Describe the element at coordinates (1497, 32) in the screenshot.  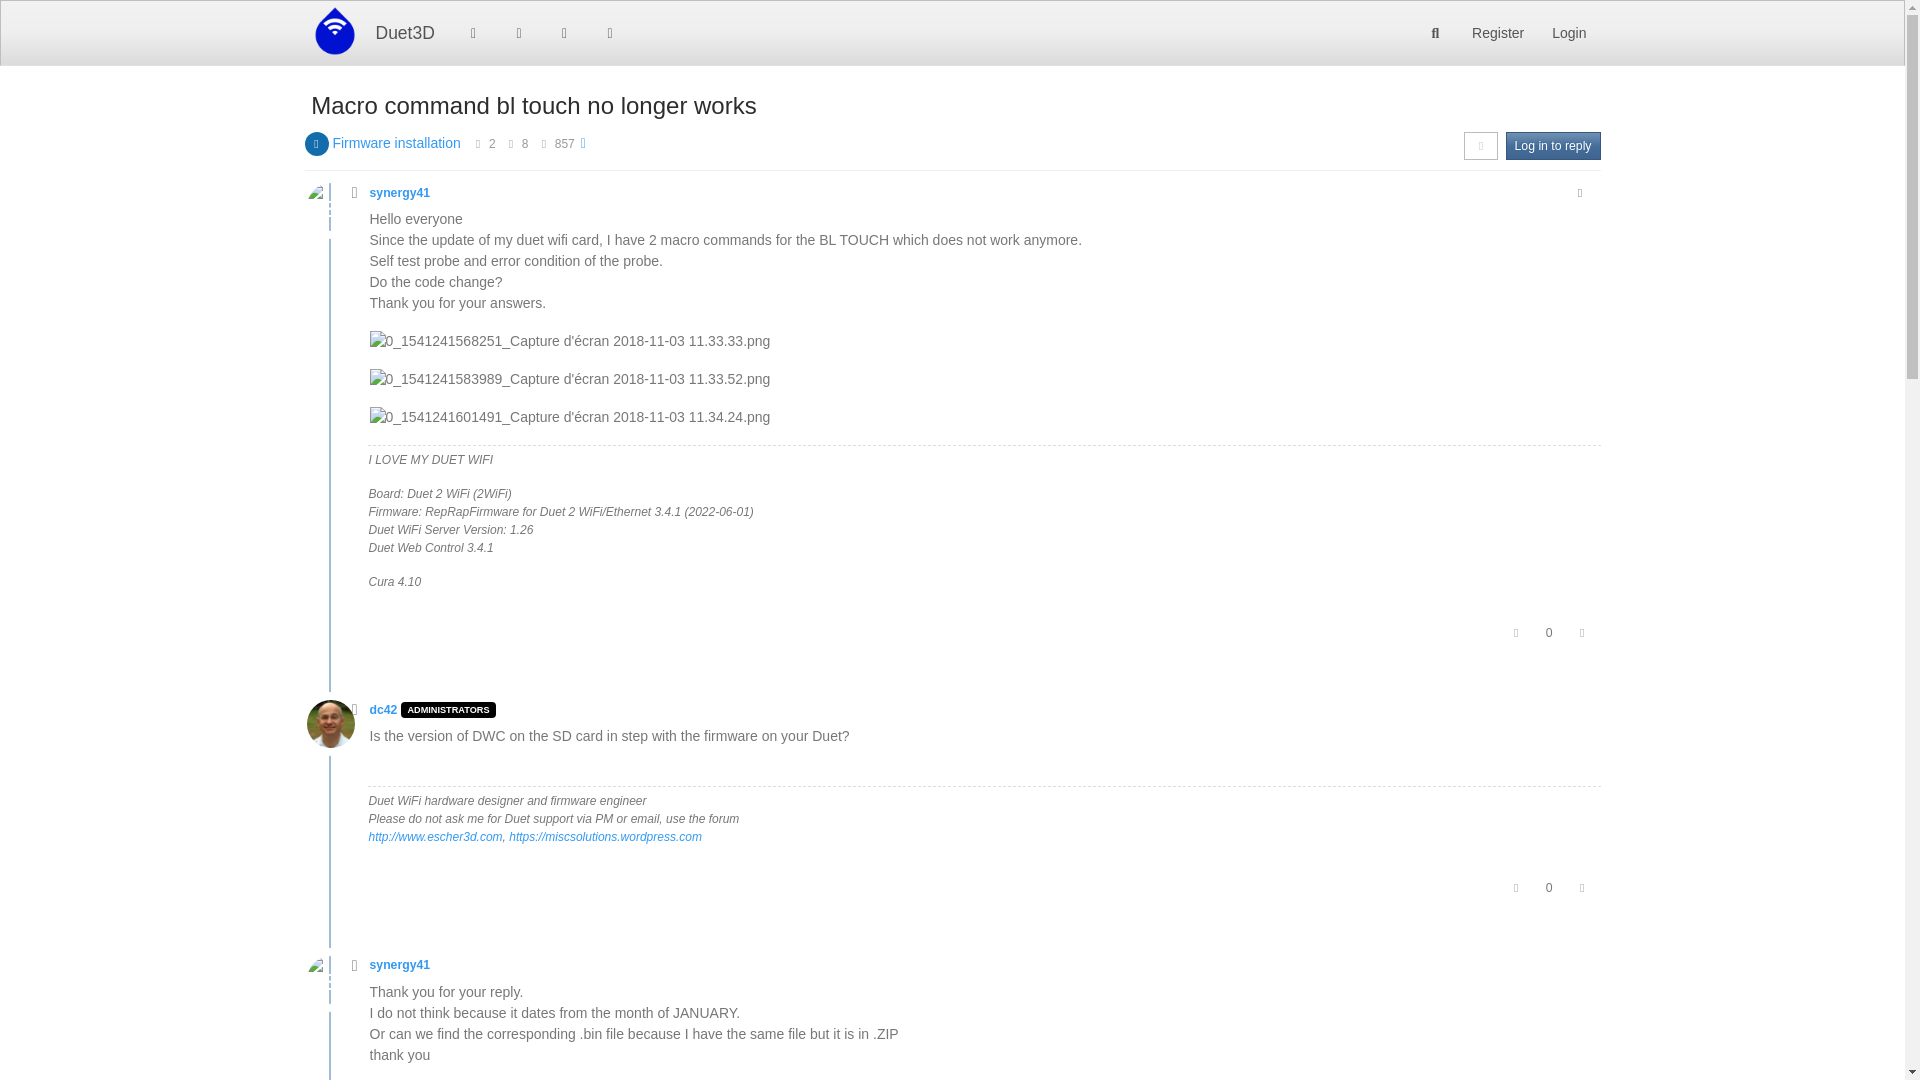
I see `Register` at that location.